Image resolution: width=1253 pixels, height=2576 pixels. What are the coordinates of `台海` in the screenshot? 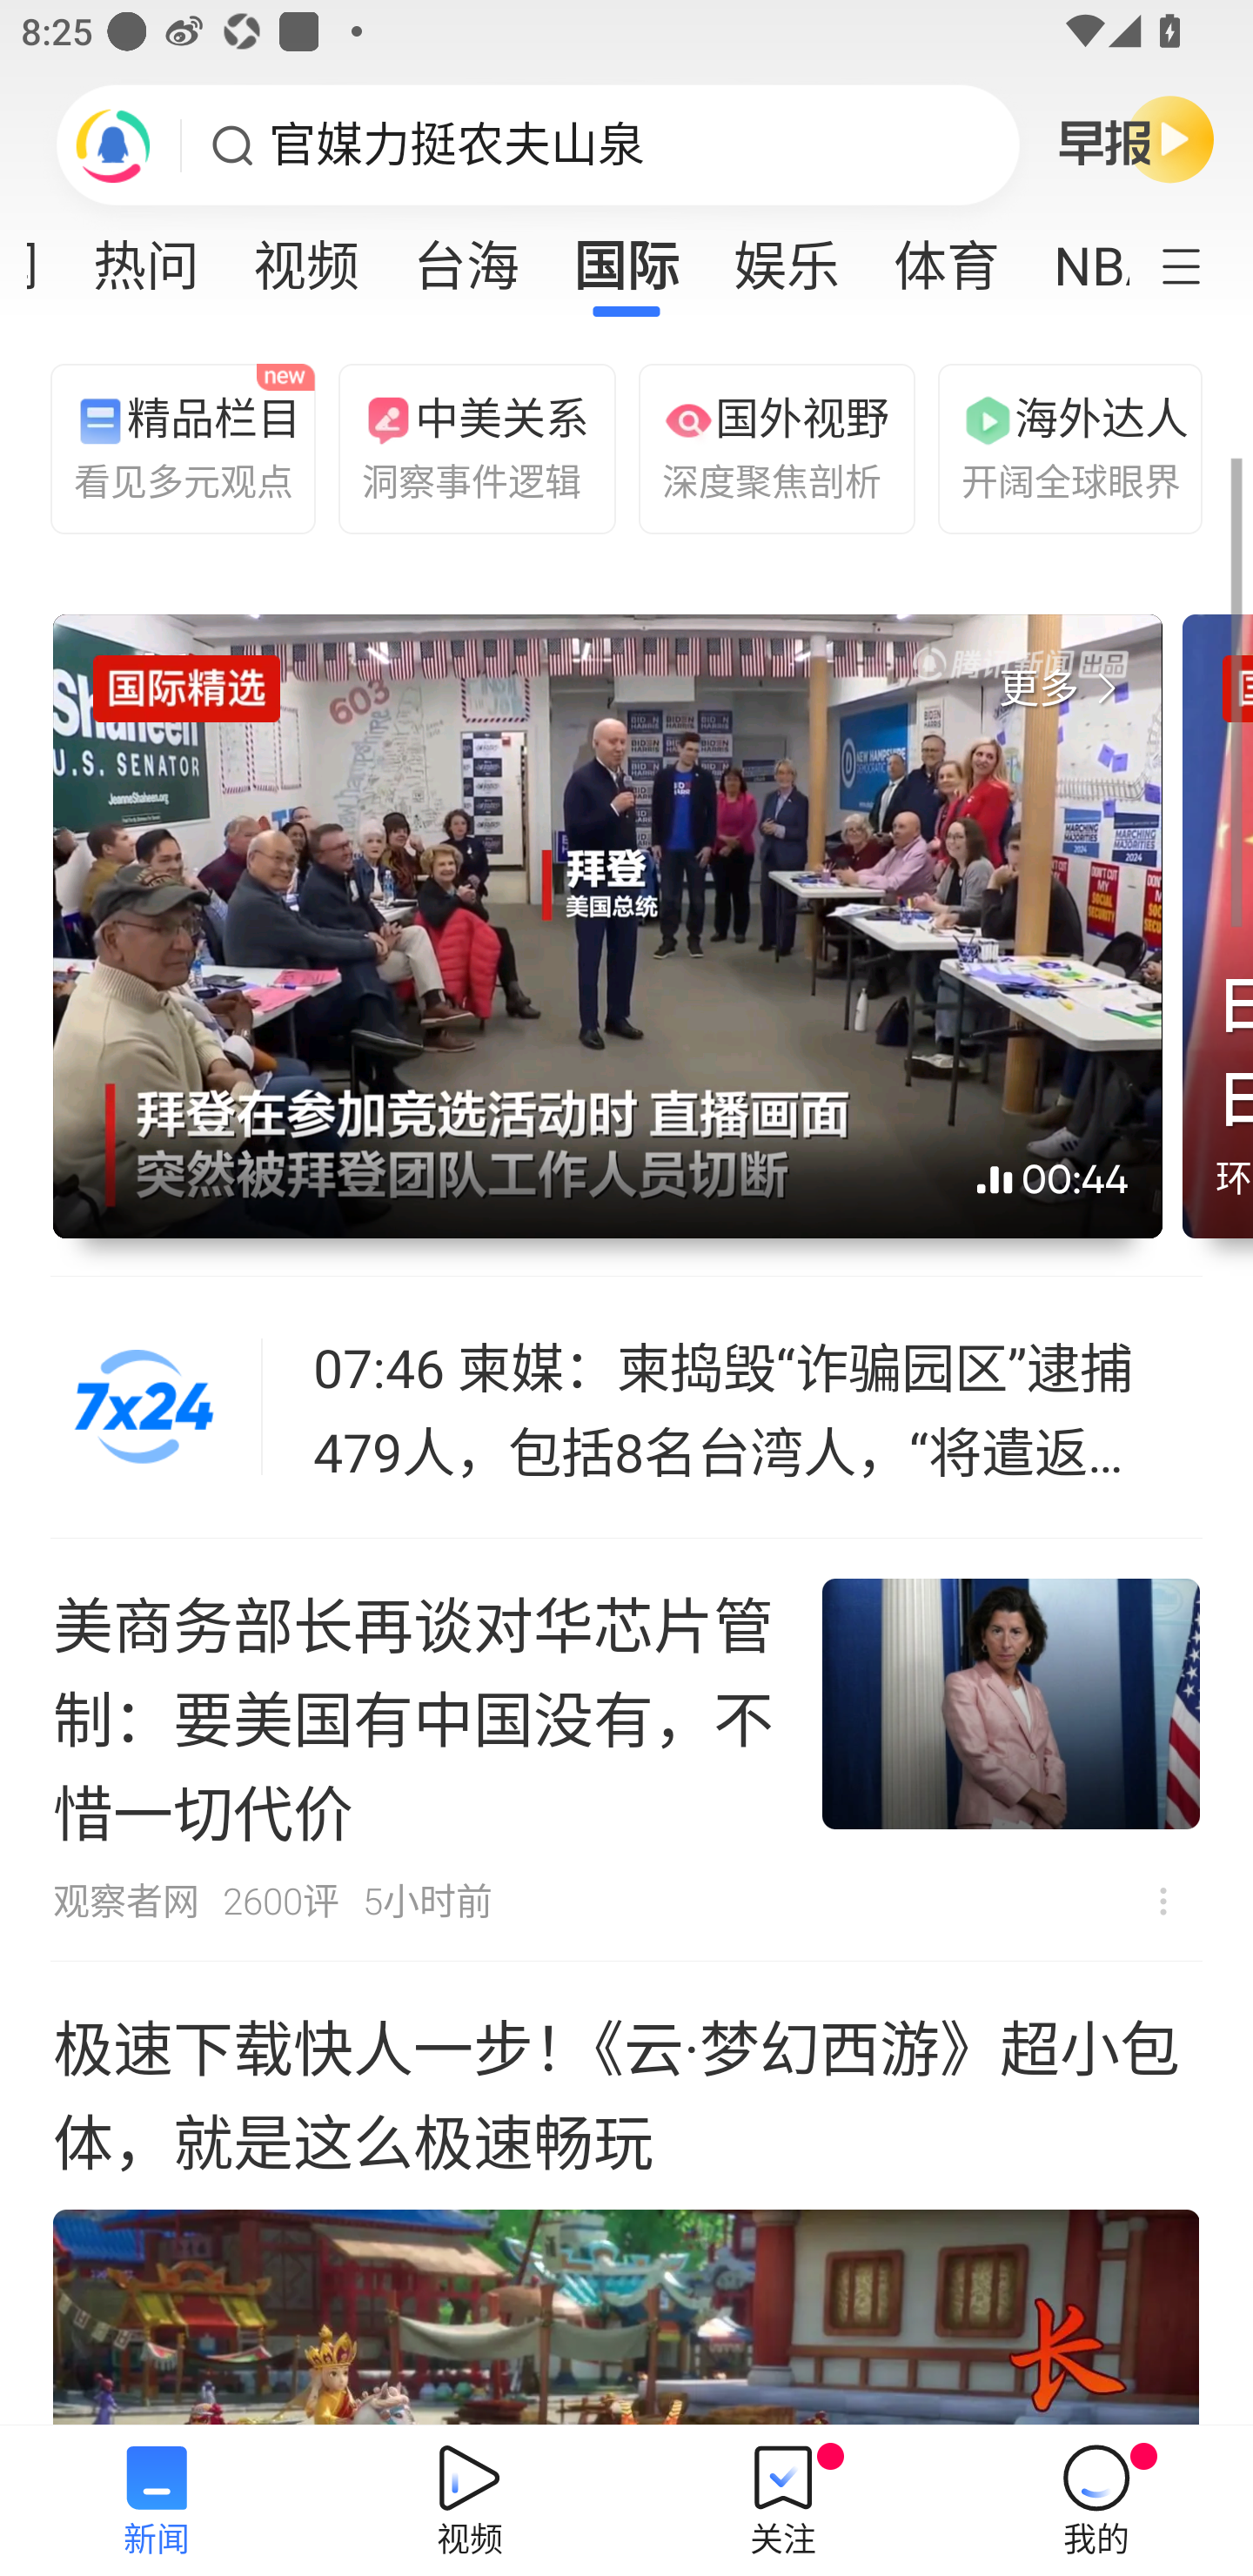 It's located at (466, 256).